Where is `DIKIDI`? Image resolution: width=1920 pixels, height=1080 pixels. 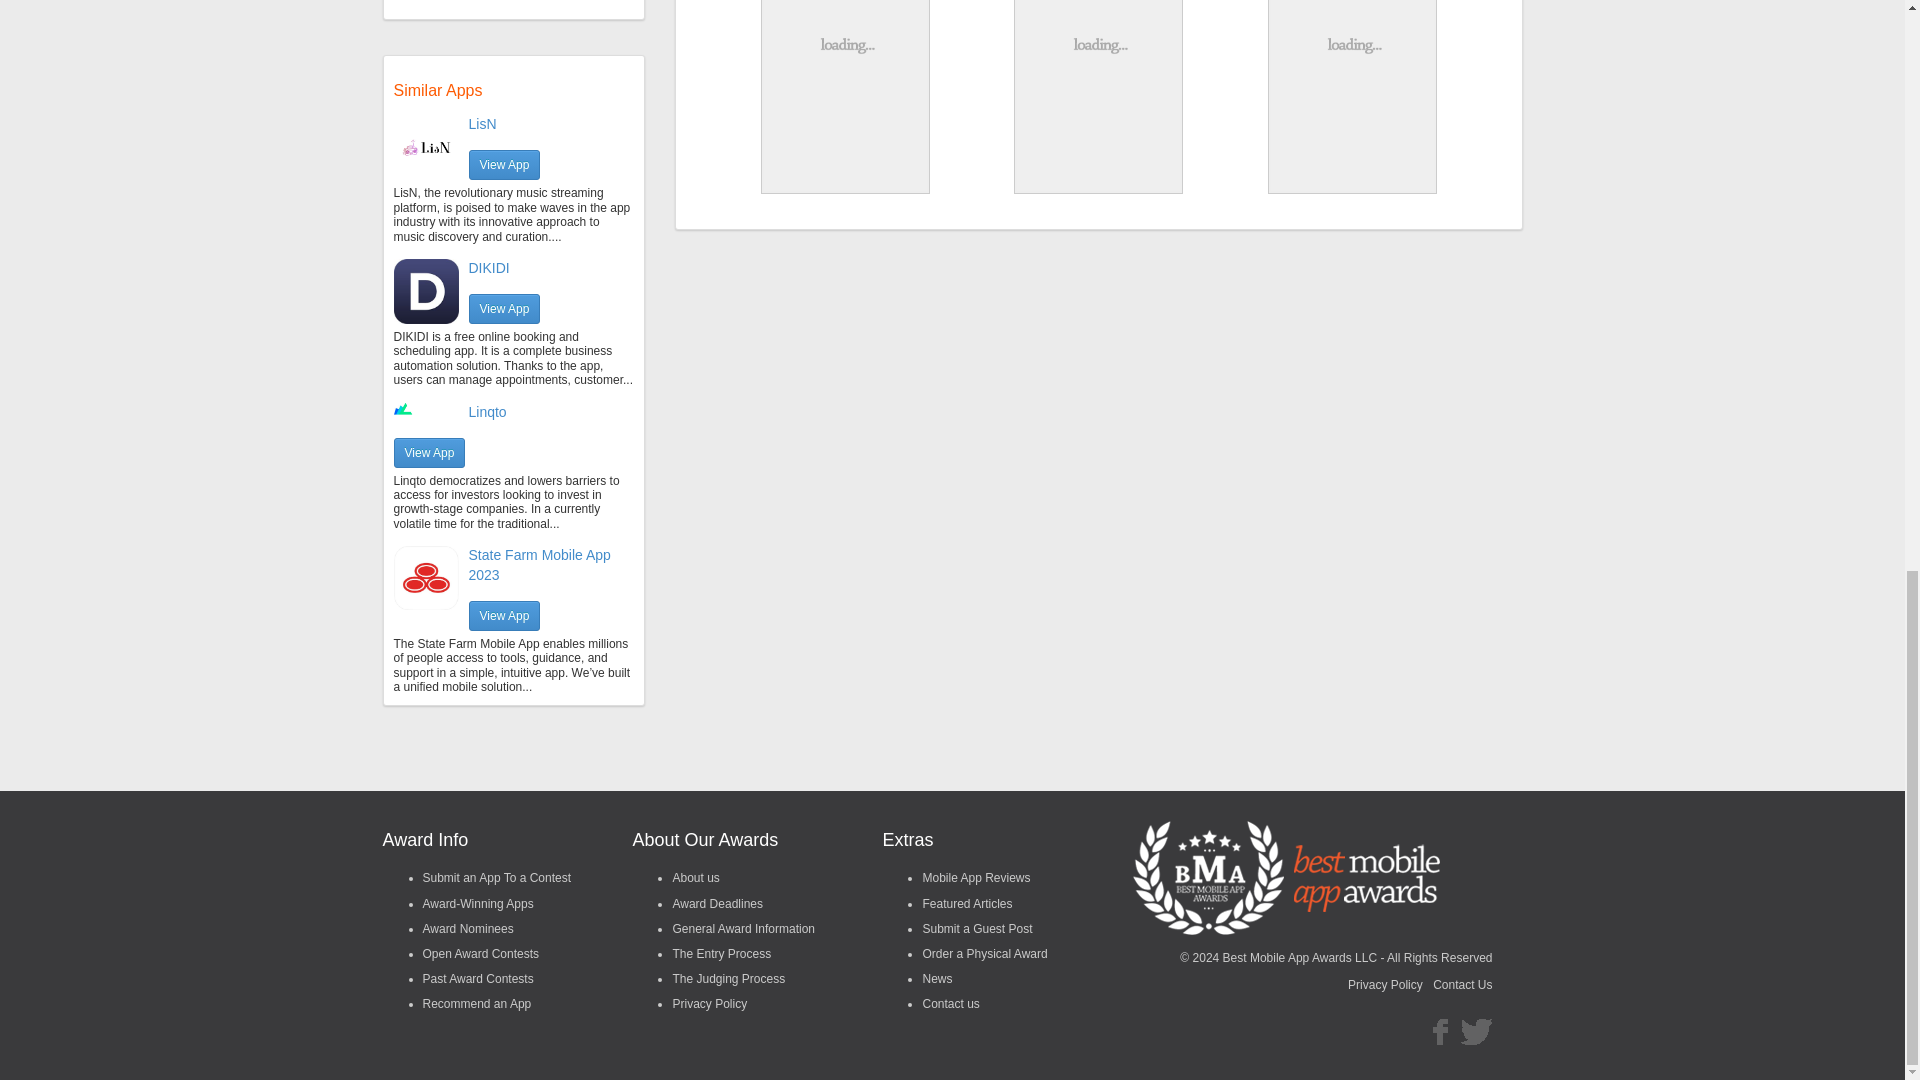
DIKIDI is located at coordinates (488, 268).